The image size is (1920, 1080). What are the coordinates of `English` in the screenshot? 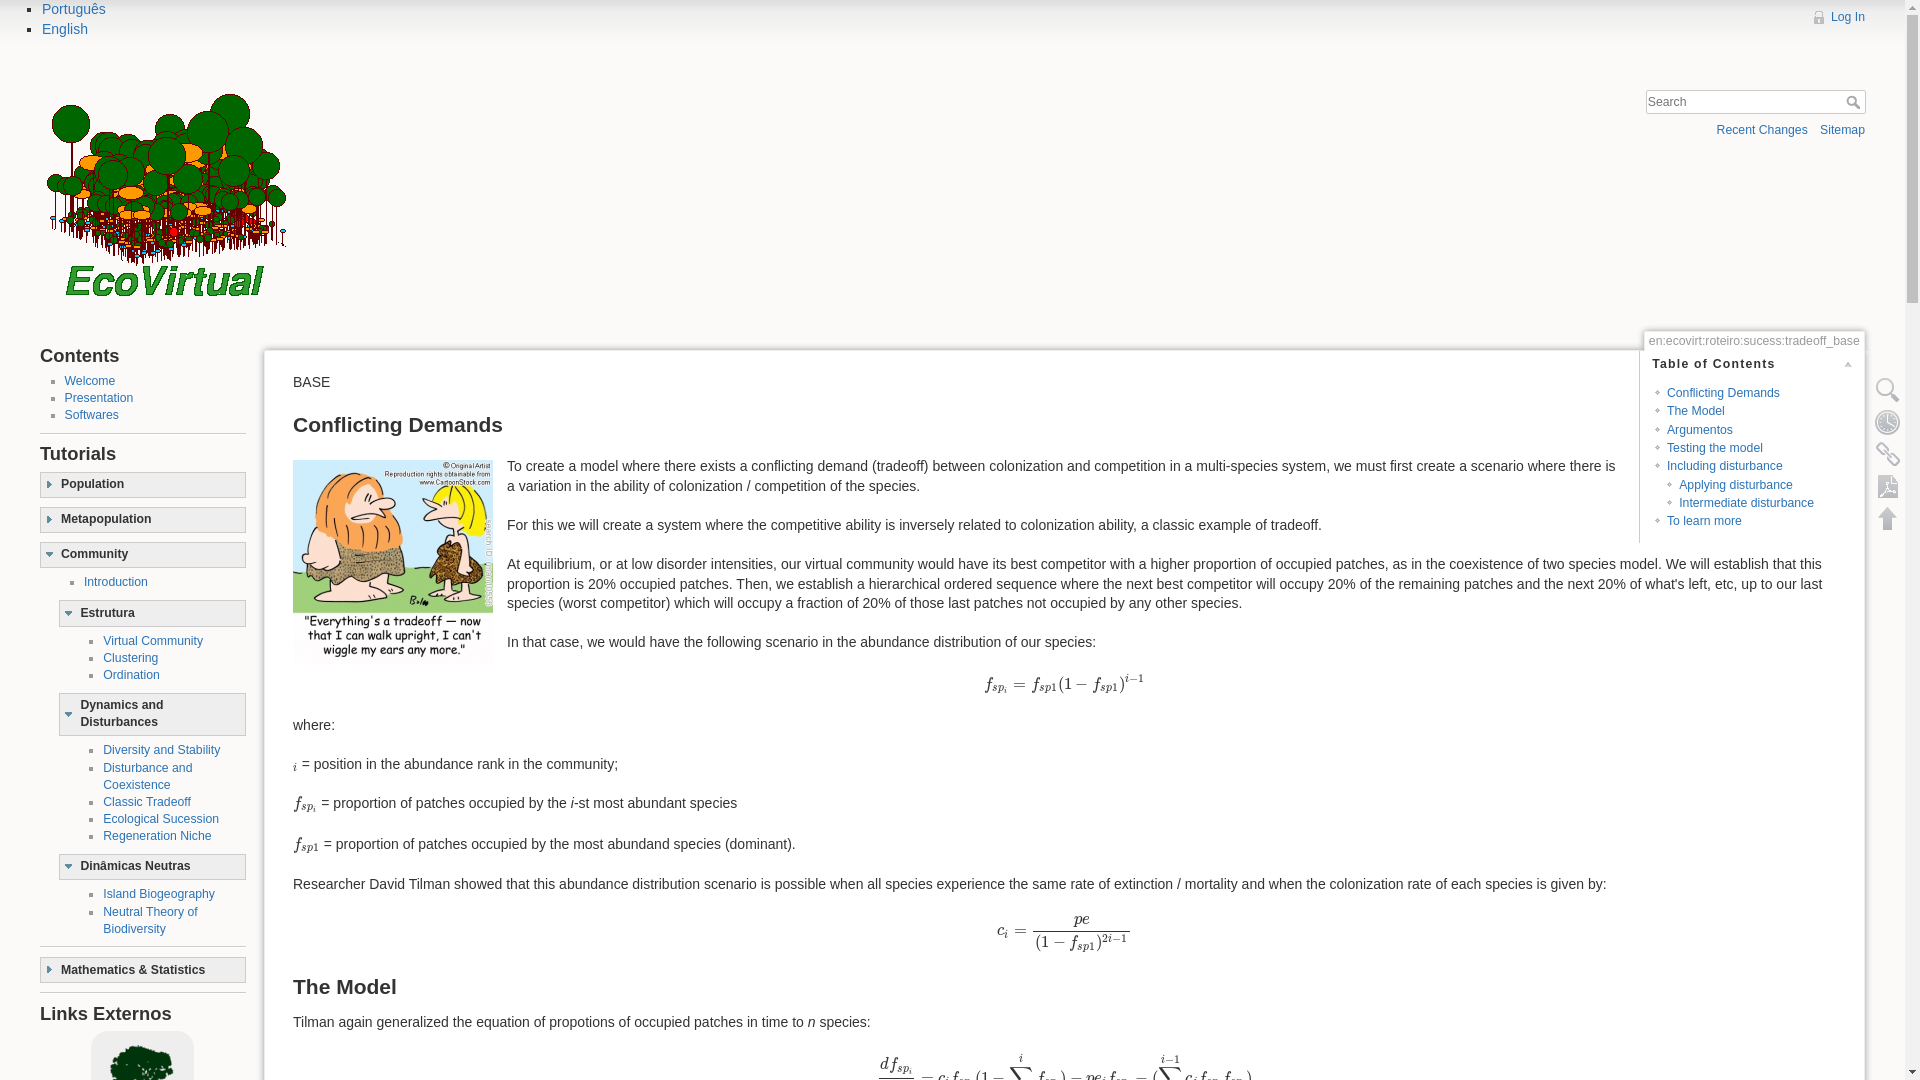 It's located at (65, 29).